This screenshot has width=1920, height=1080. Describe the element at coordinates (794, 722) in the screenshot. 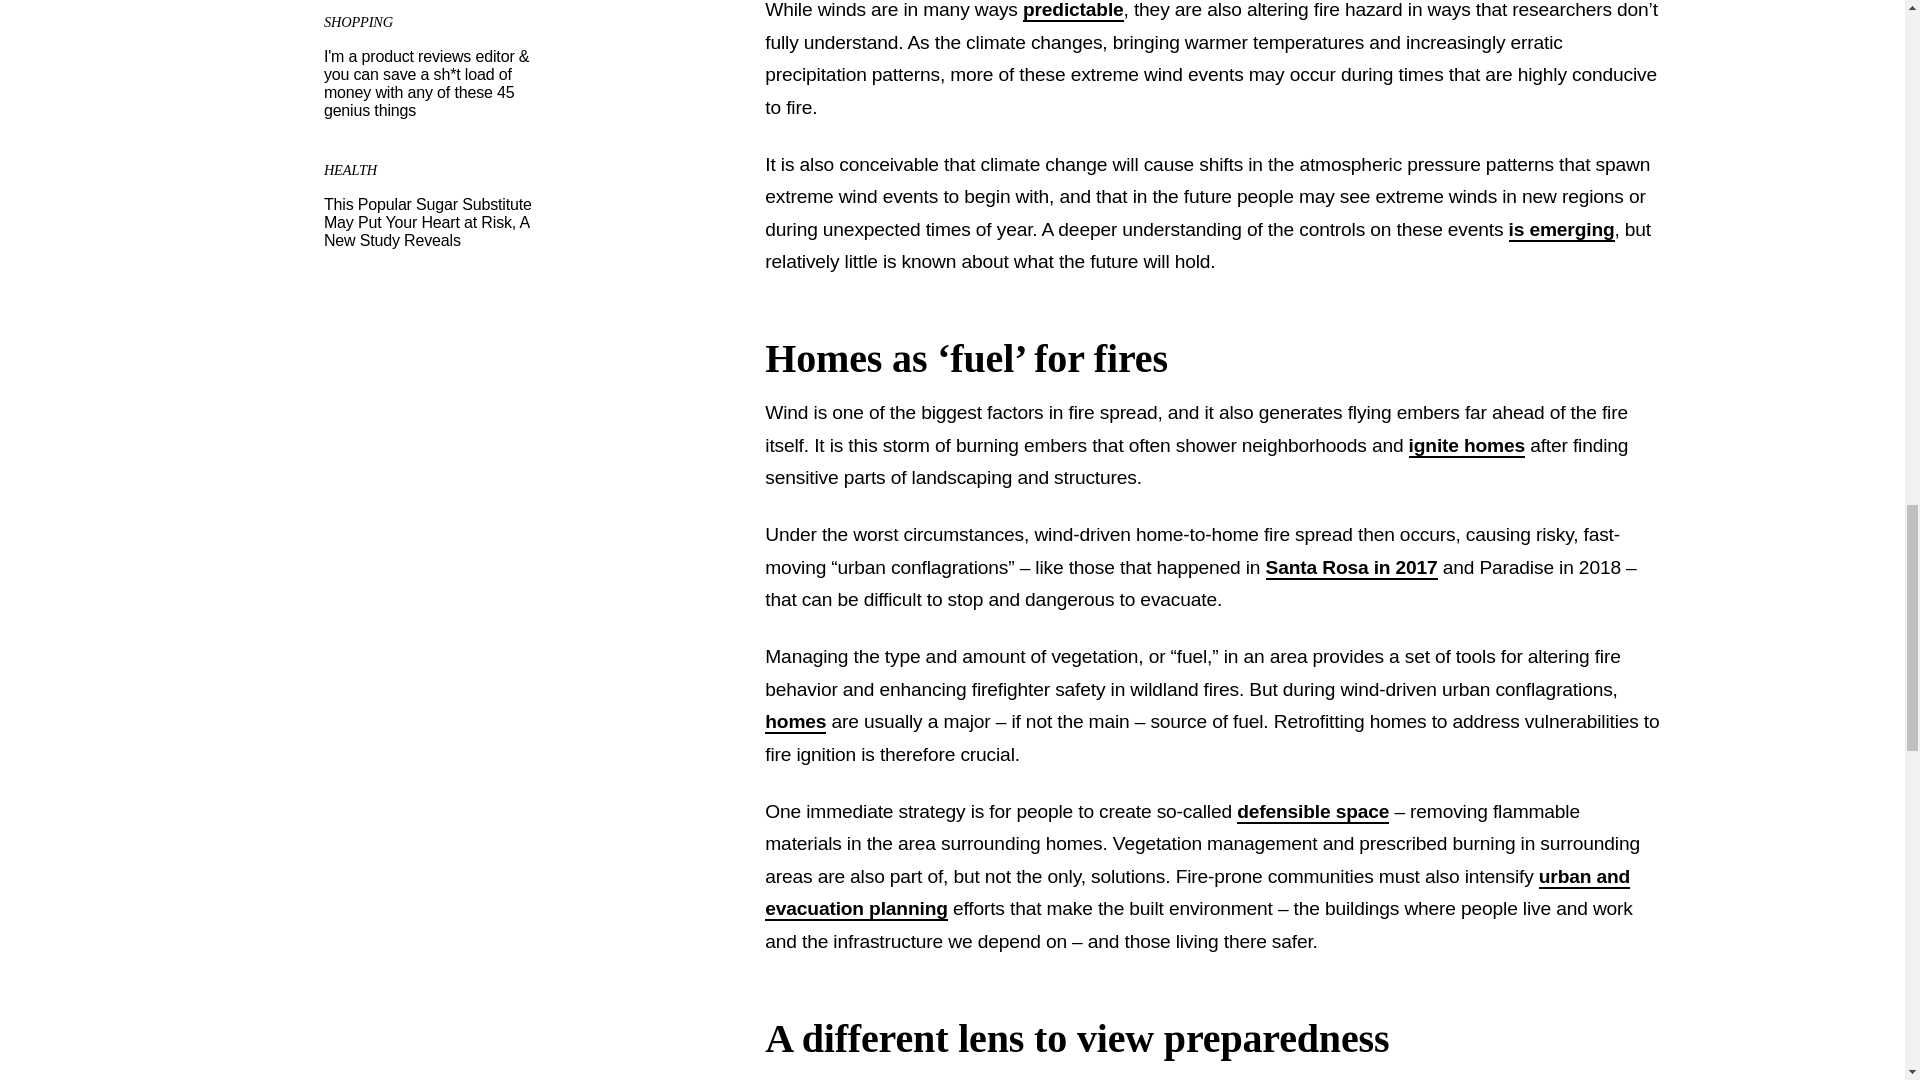

I see `homes` at that location.